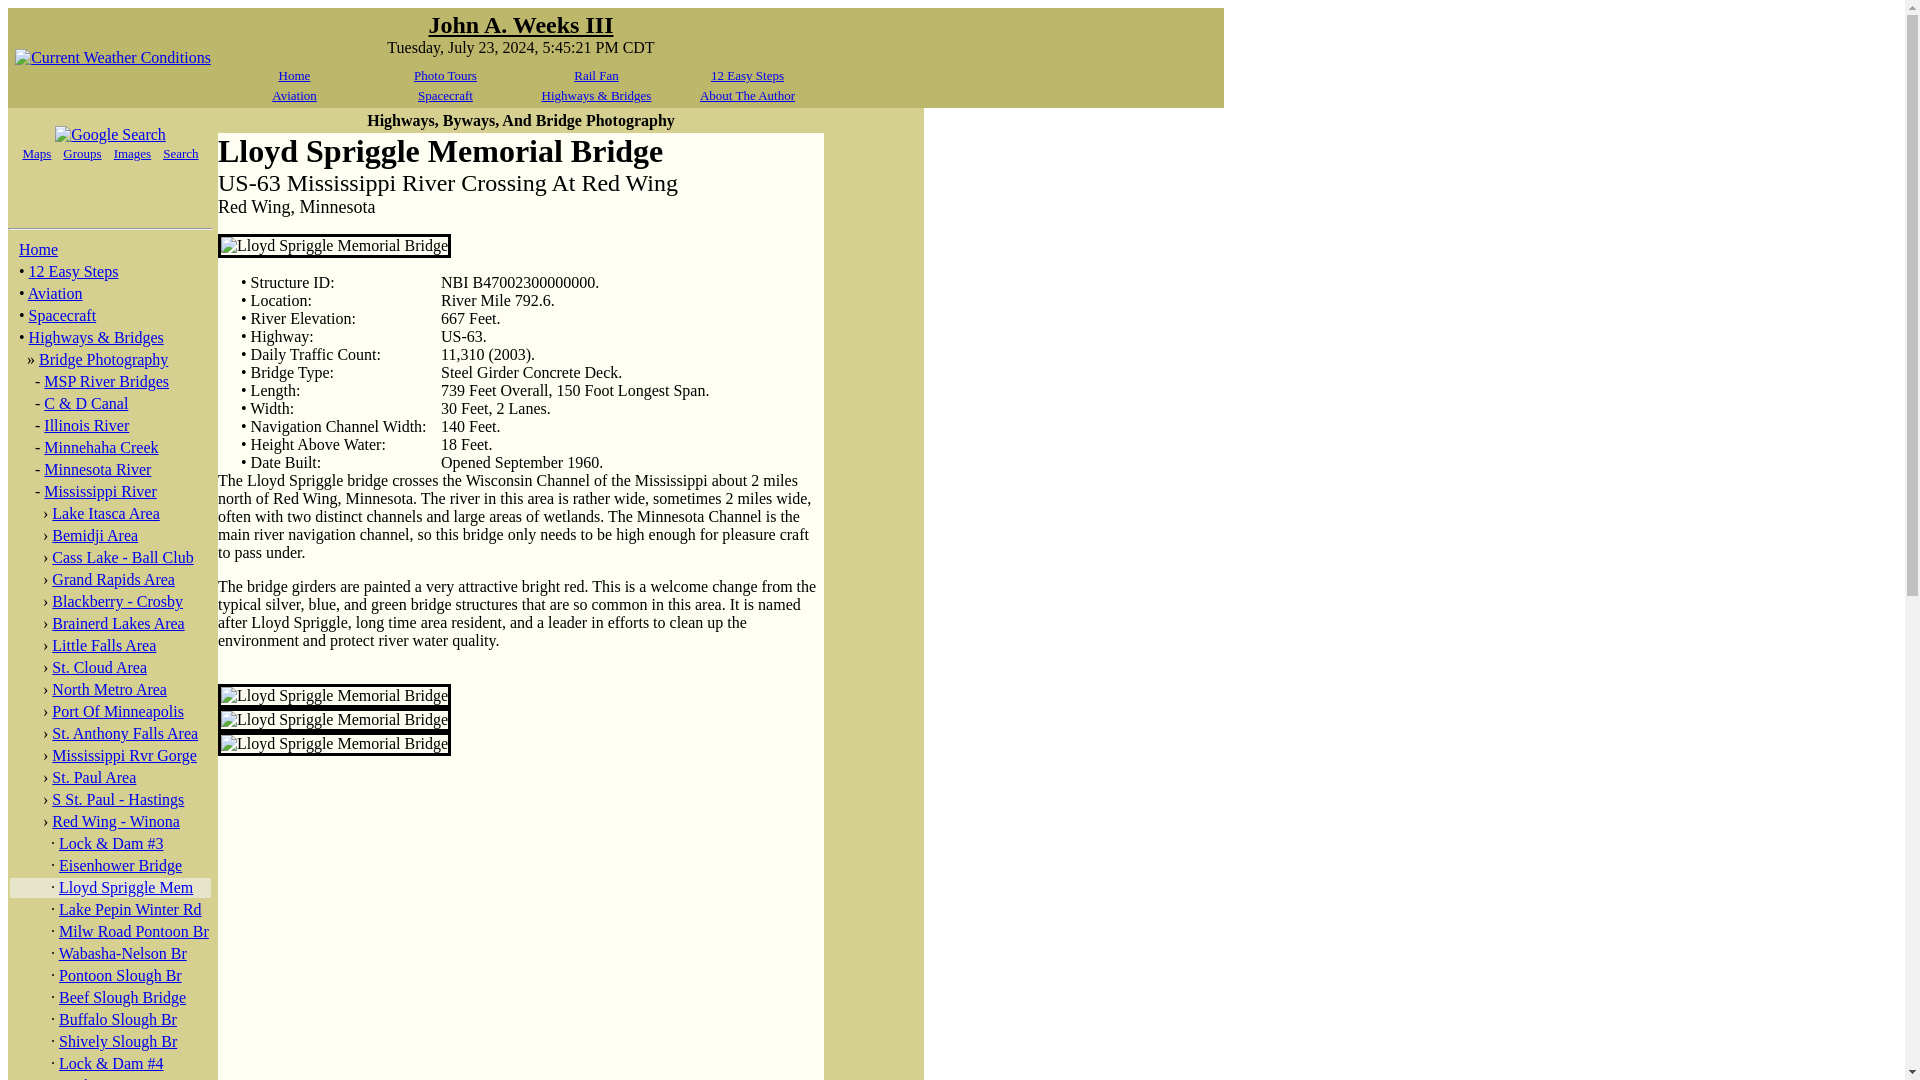 This screenshot has height=1080, width=1920. I want to click on Maps, so click(36, 152).